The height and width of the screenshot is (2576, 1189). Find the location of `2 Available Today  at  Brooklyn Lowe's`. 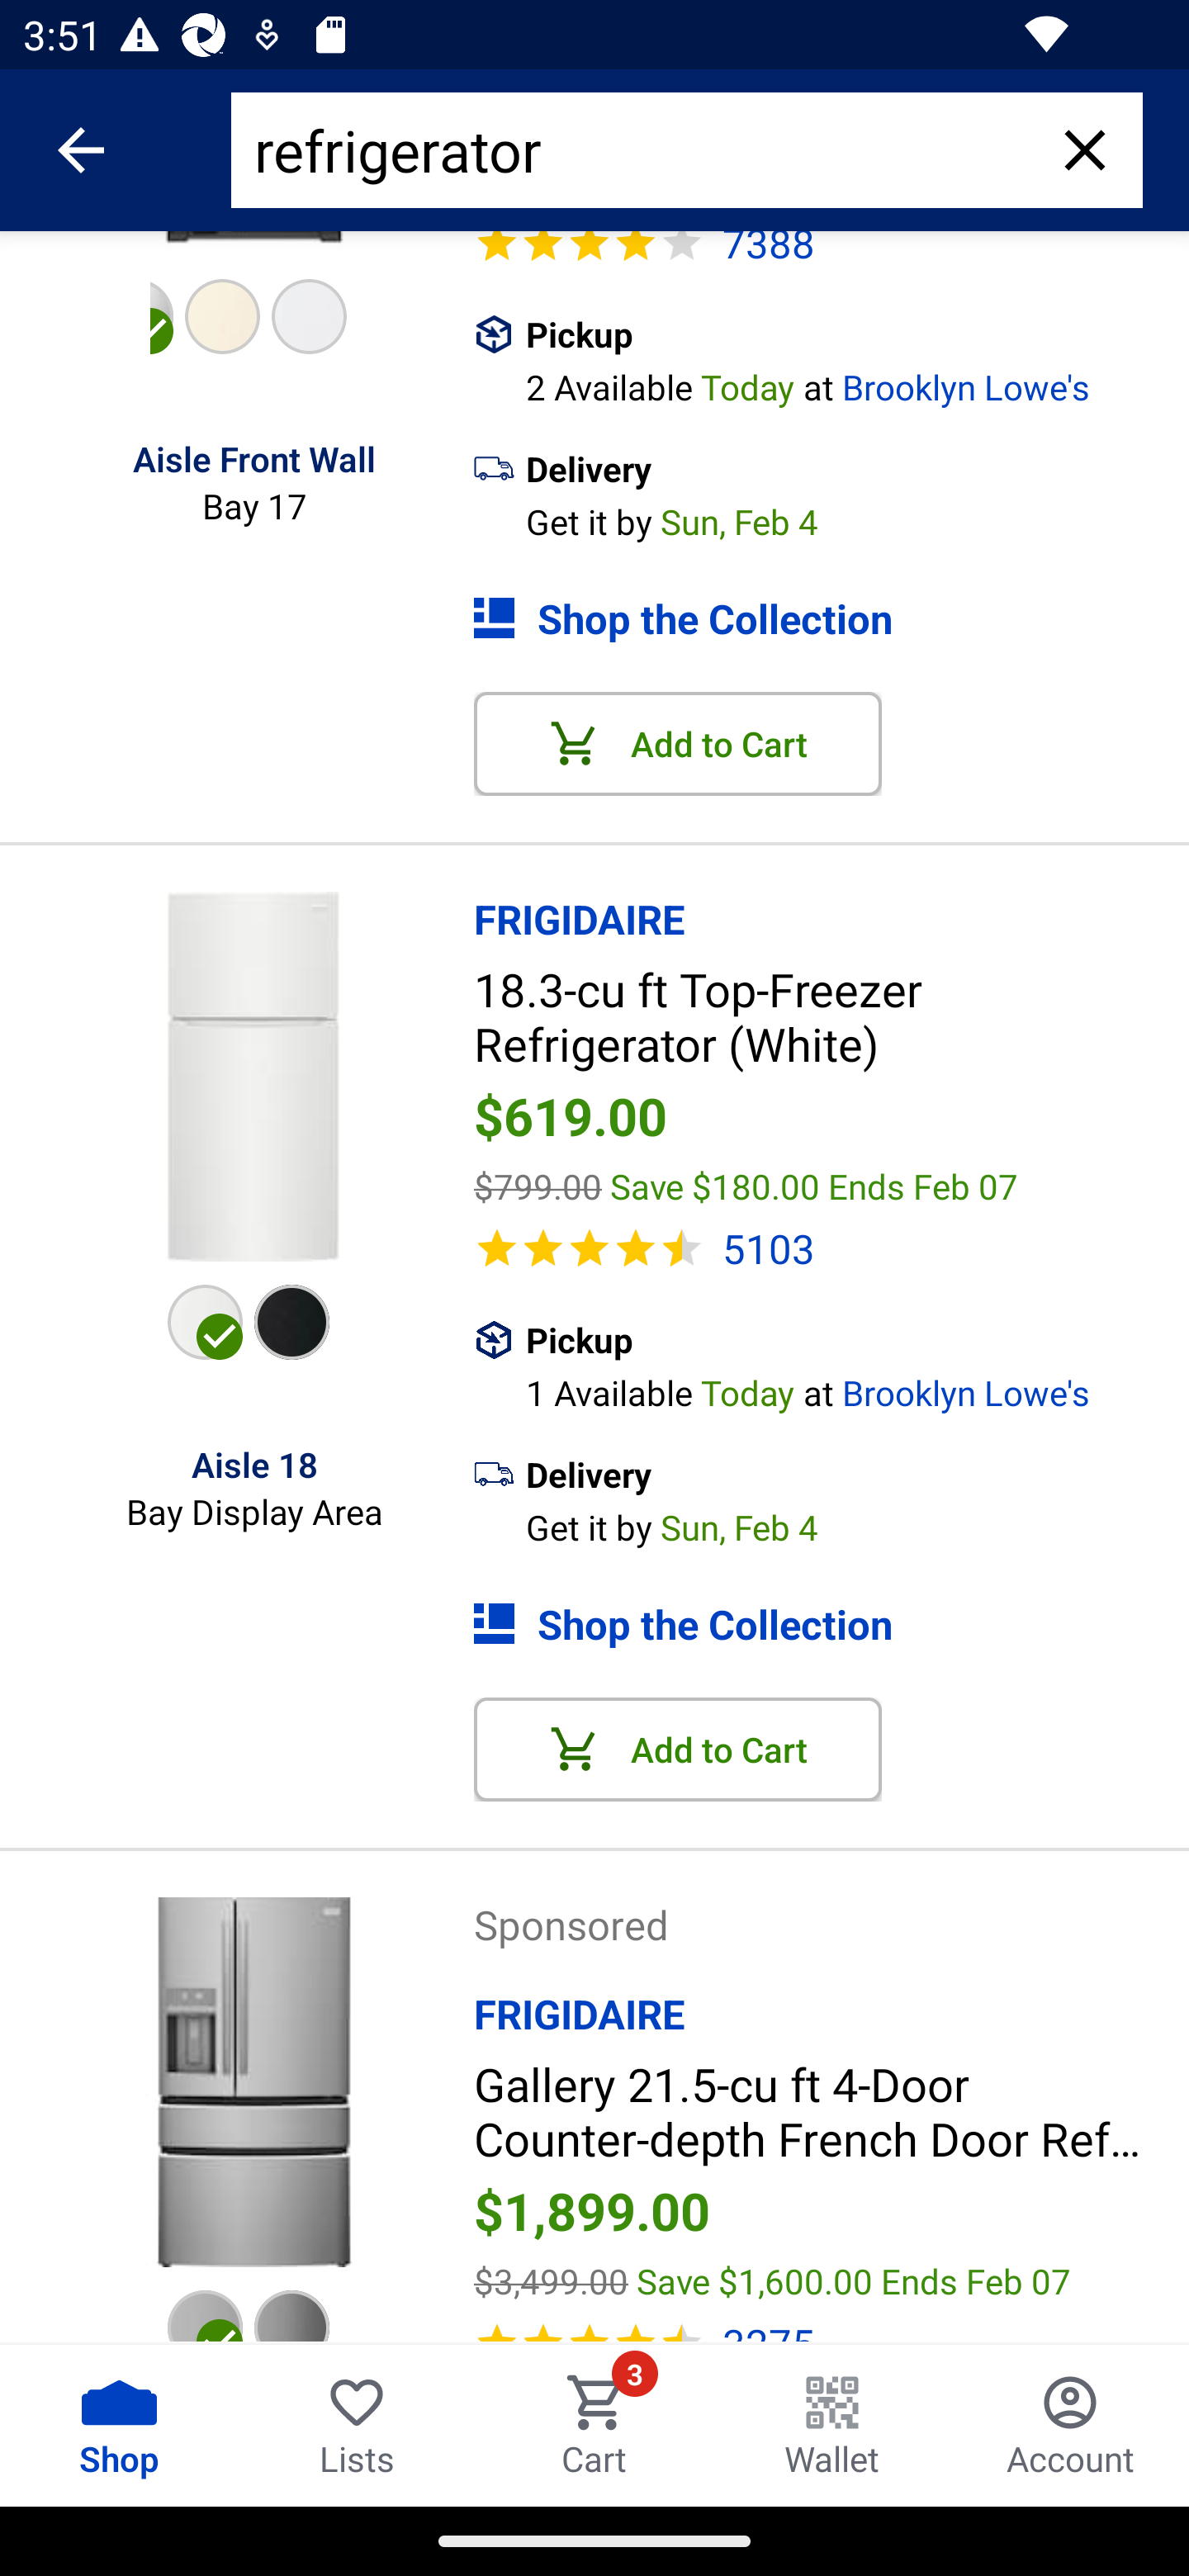

2 Available Today  at  Brooklyn Lowe's is located at coordinates (857, 383).